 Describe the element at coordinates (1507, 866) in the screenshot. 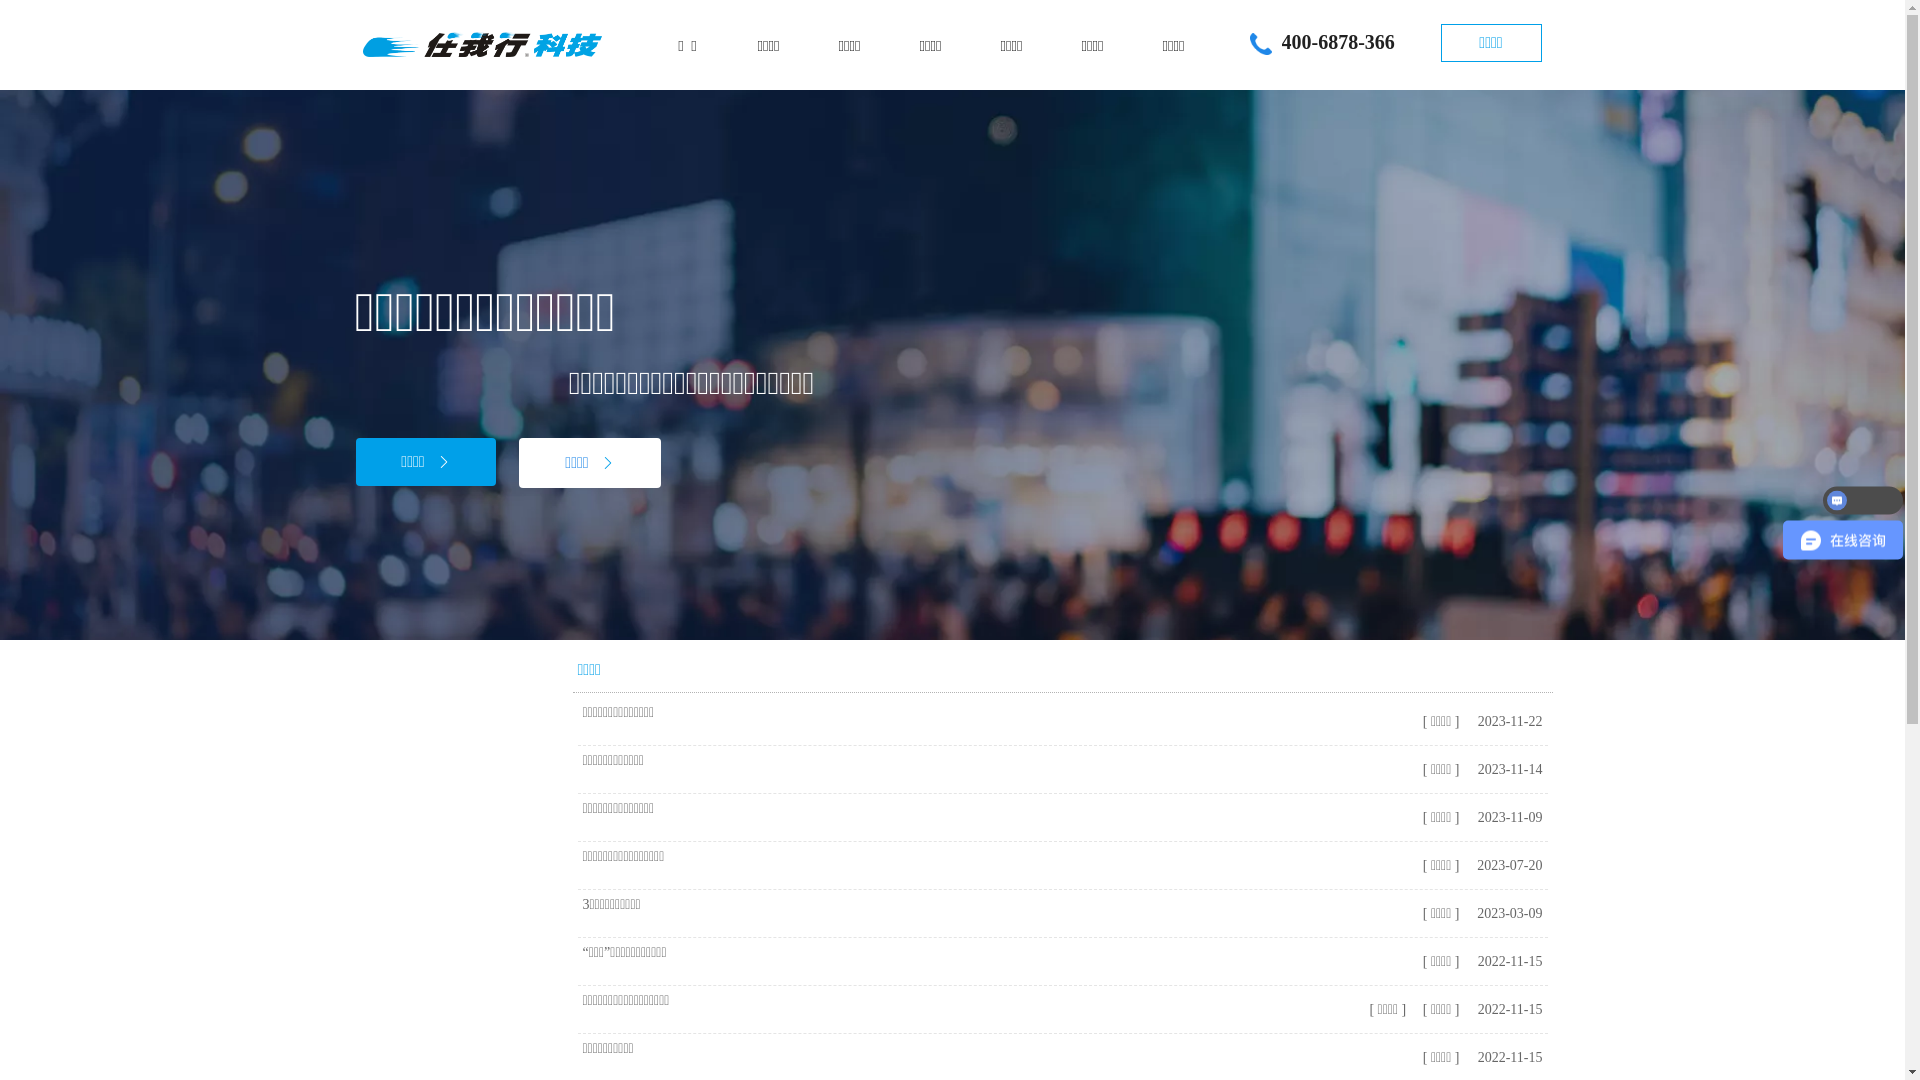

I see `2023-07-20` at that location.